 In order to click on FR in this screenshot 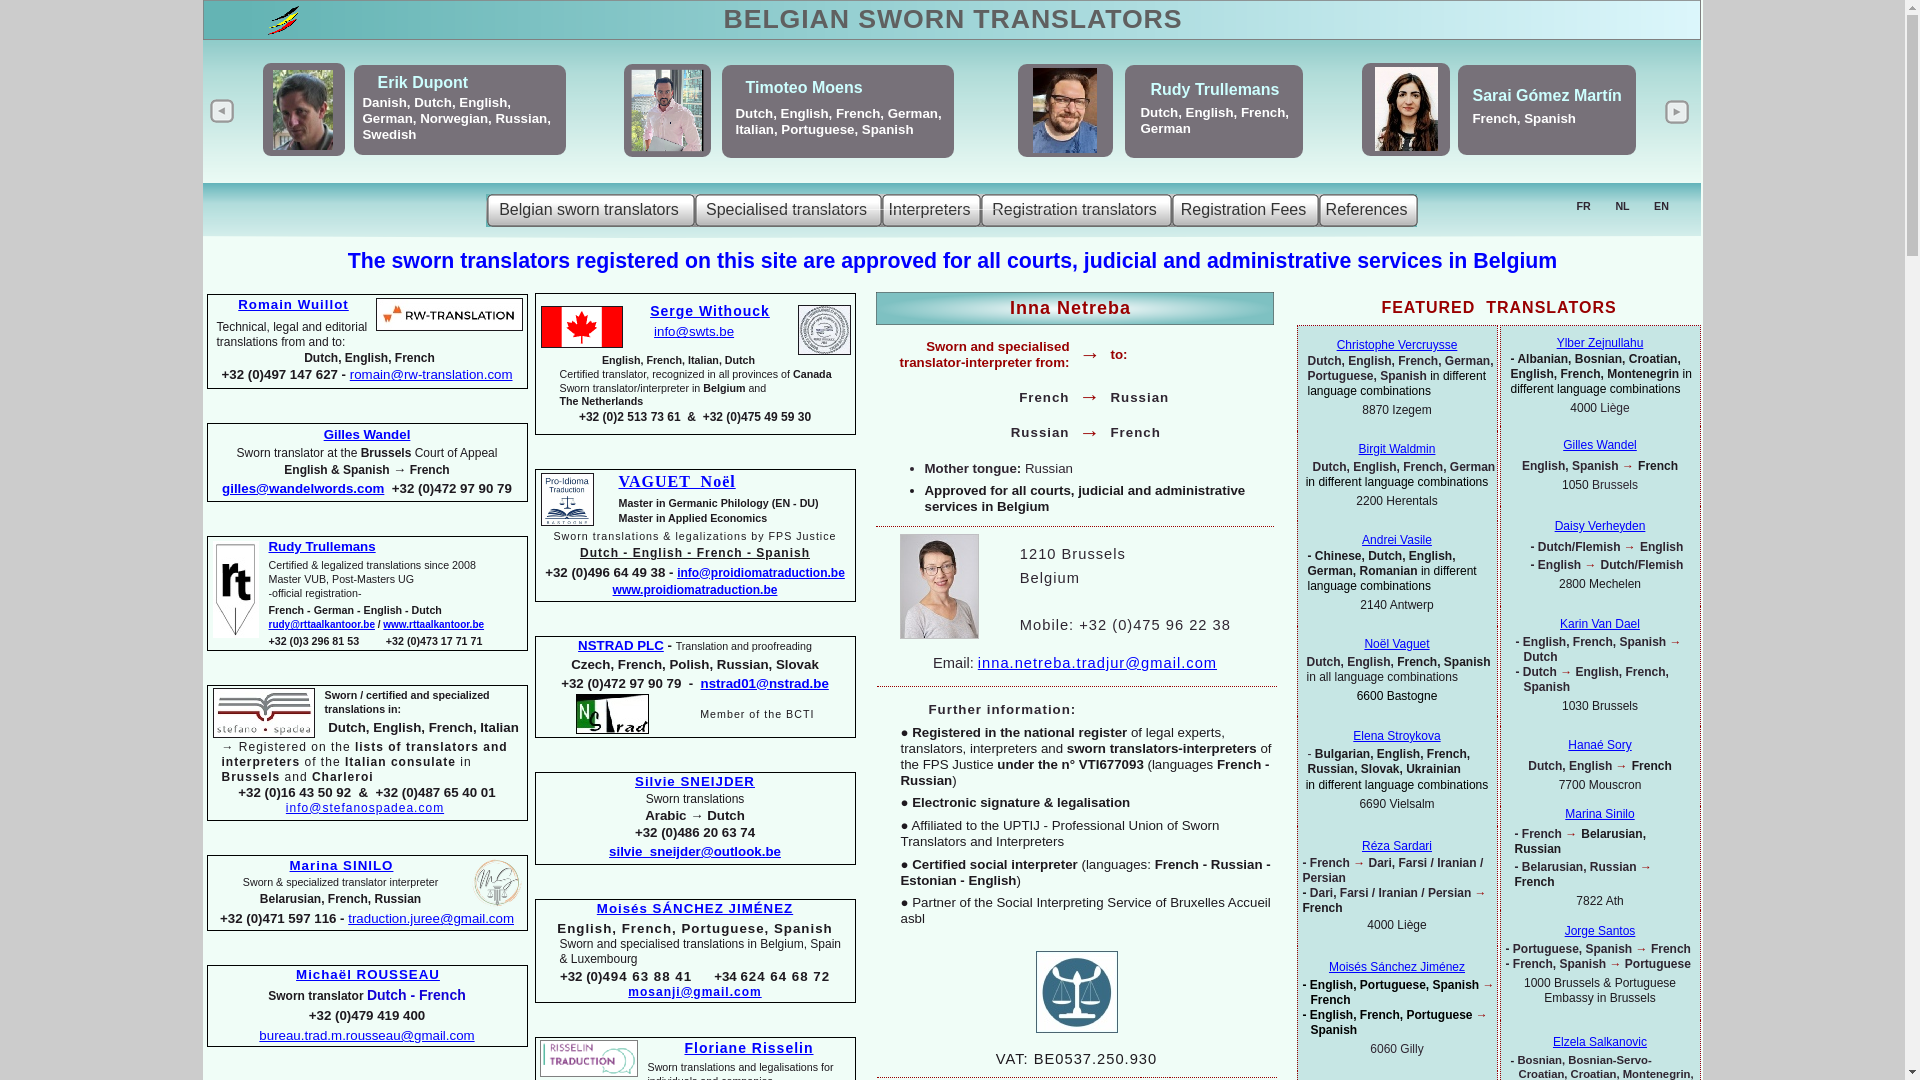, I will do `click(1583, 206)`.